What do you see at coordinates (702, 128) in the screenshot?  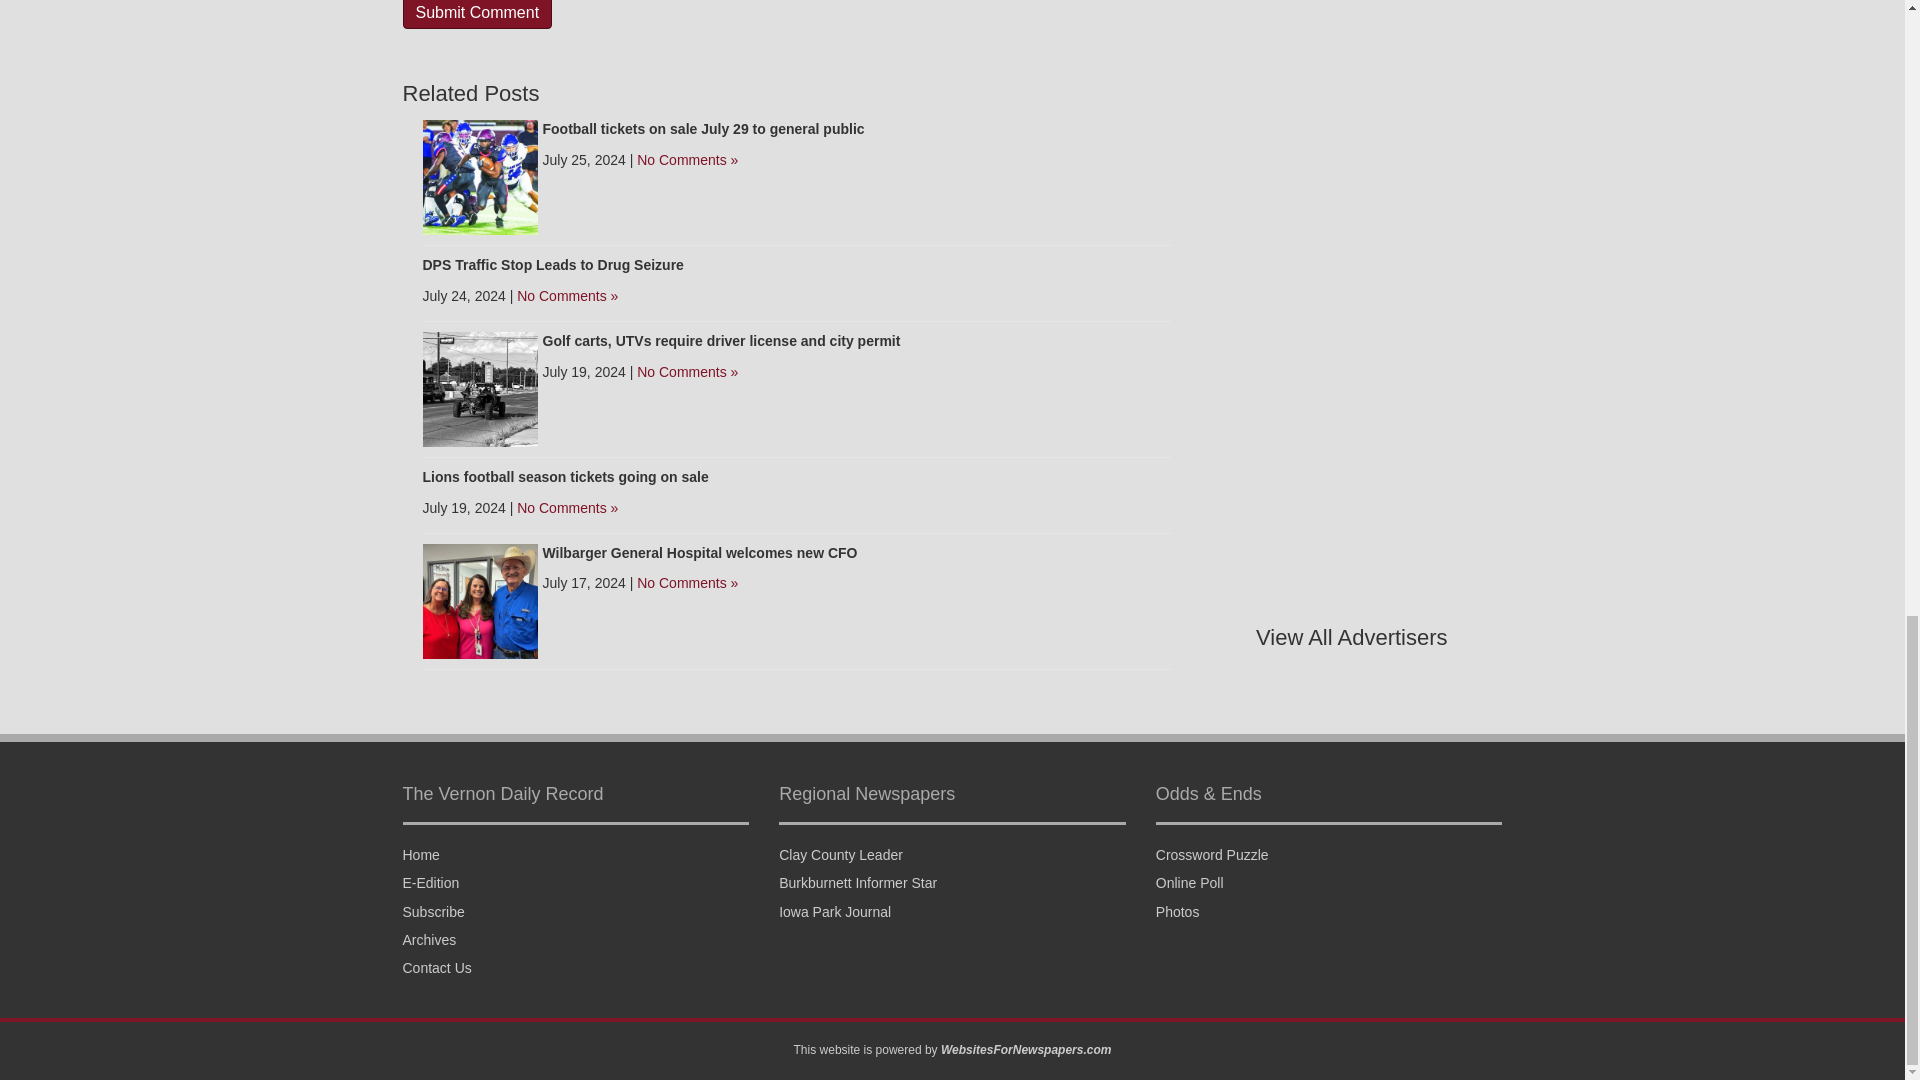 I see `Football tickets on sale July 29 to general public` at bounding box center [702, 128].